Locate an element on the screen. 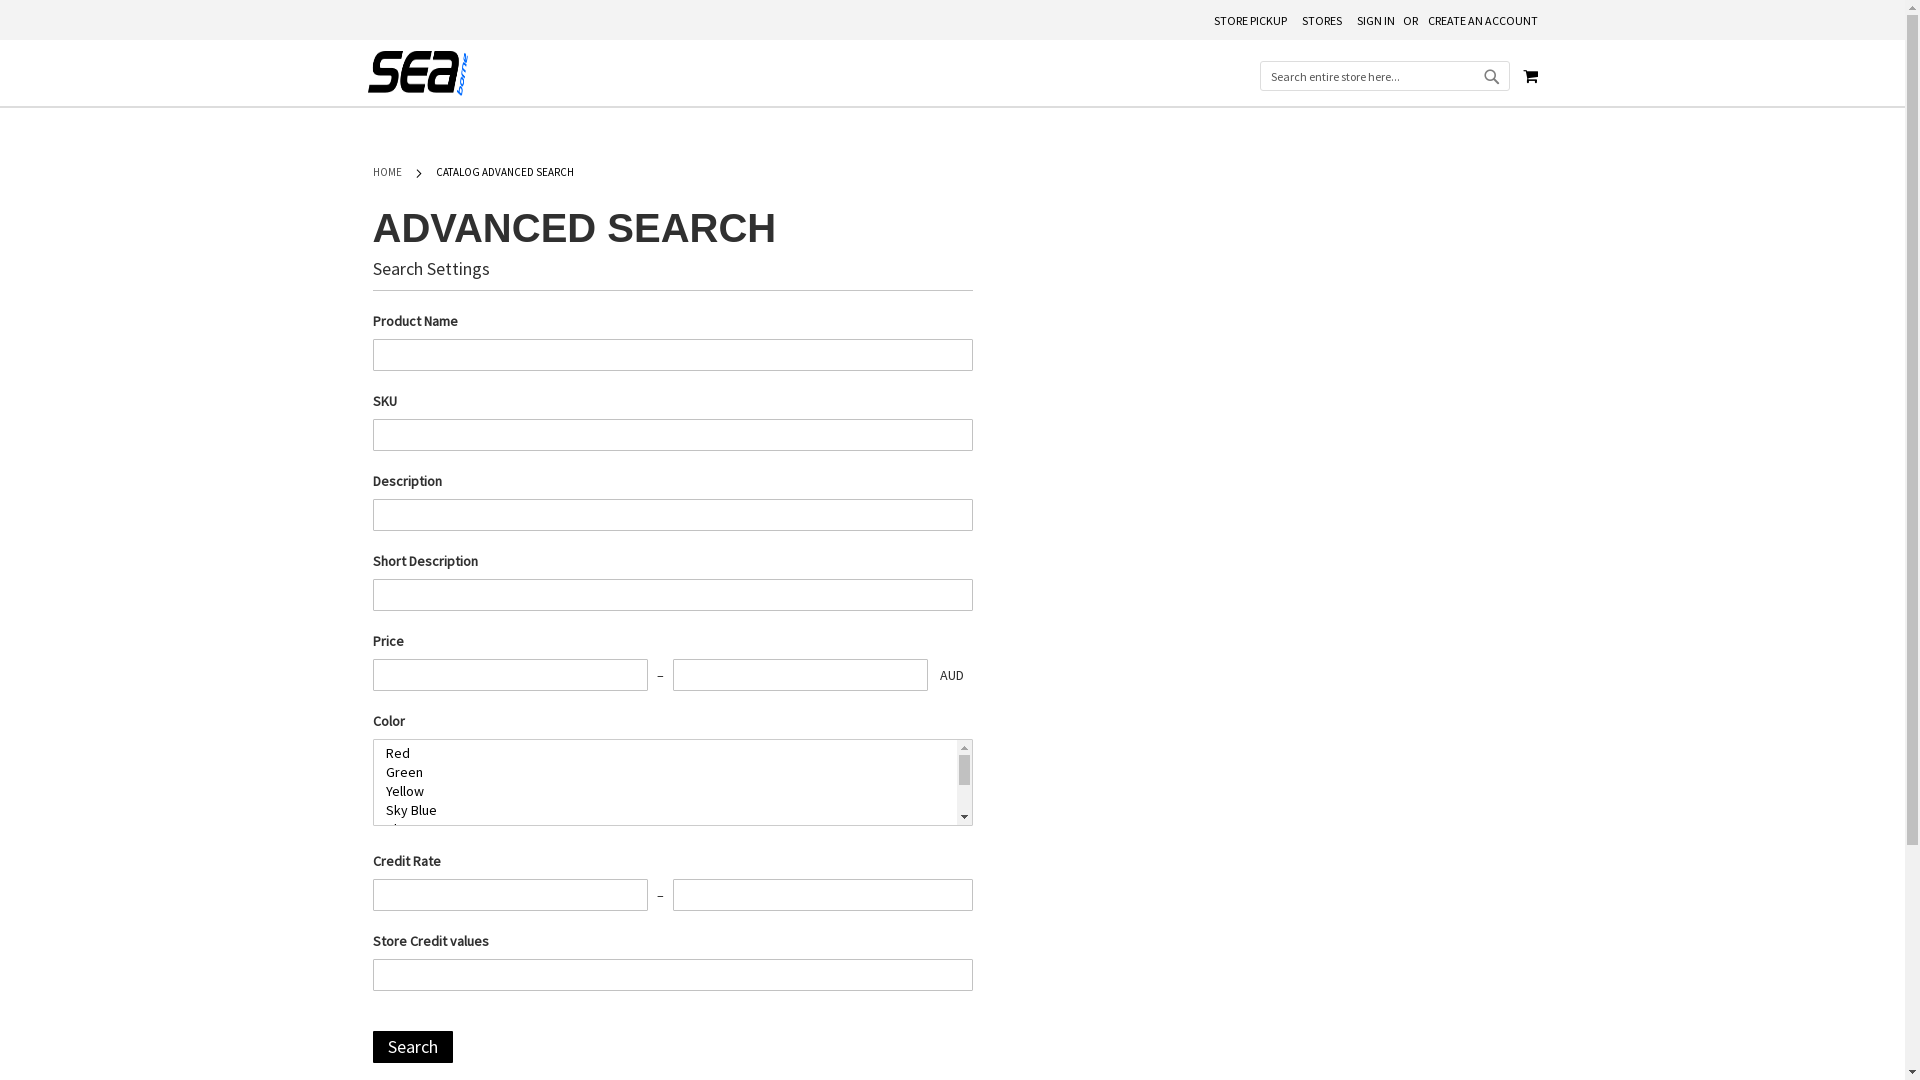 The width and height of the screenshot is (1920, 1080). Search is located at coordinates (412, 1047).